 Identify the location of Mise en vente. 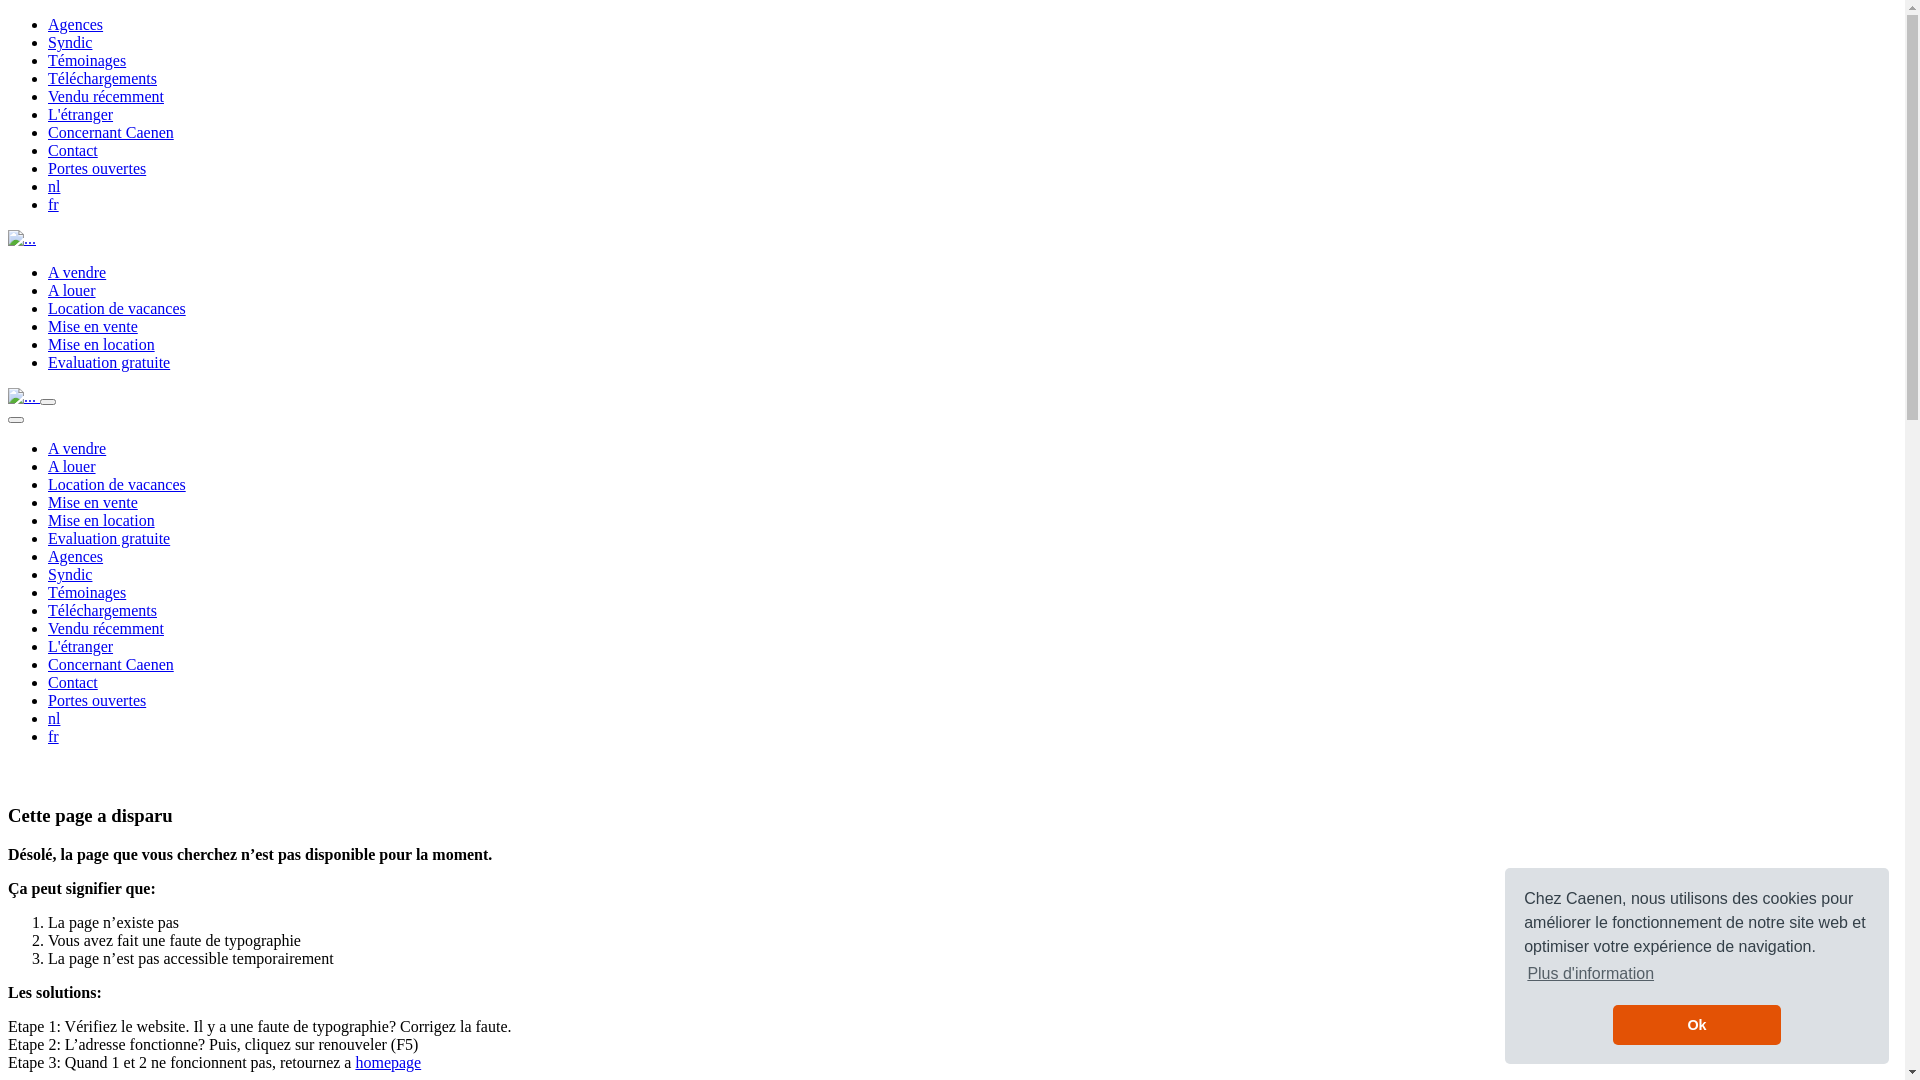
(93, 326).